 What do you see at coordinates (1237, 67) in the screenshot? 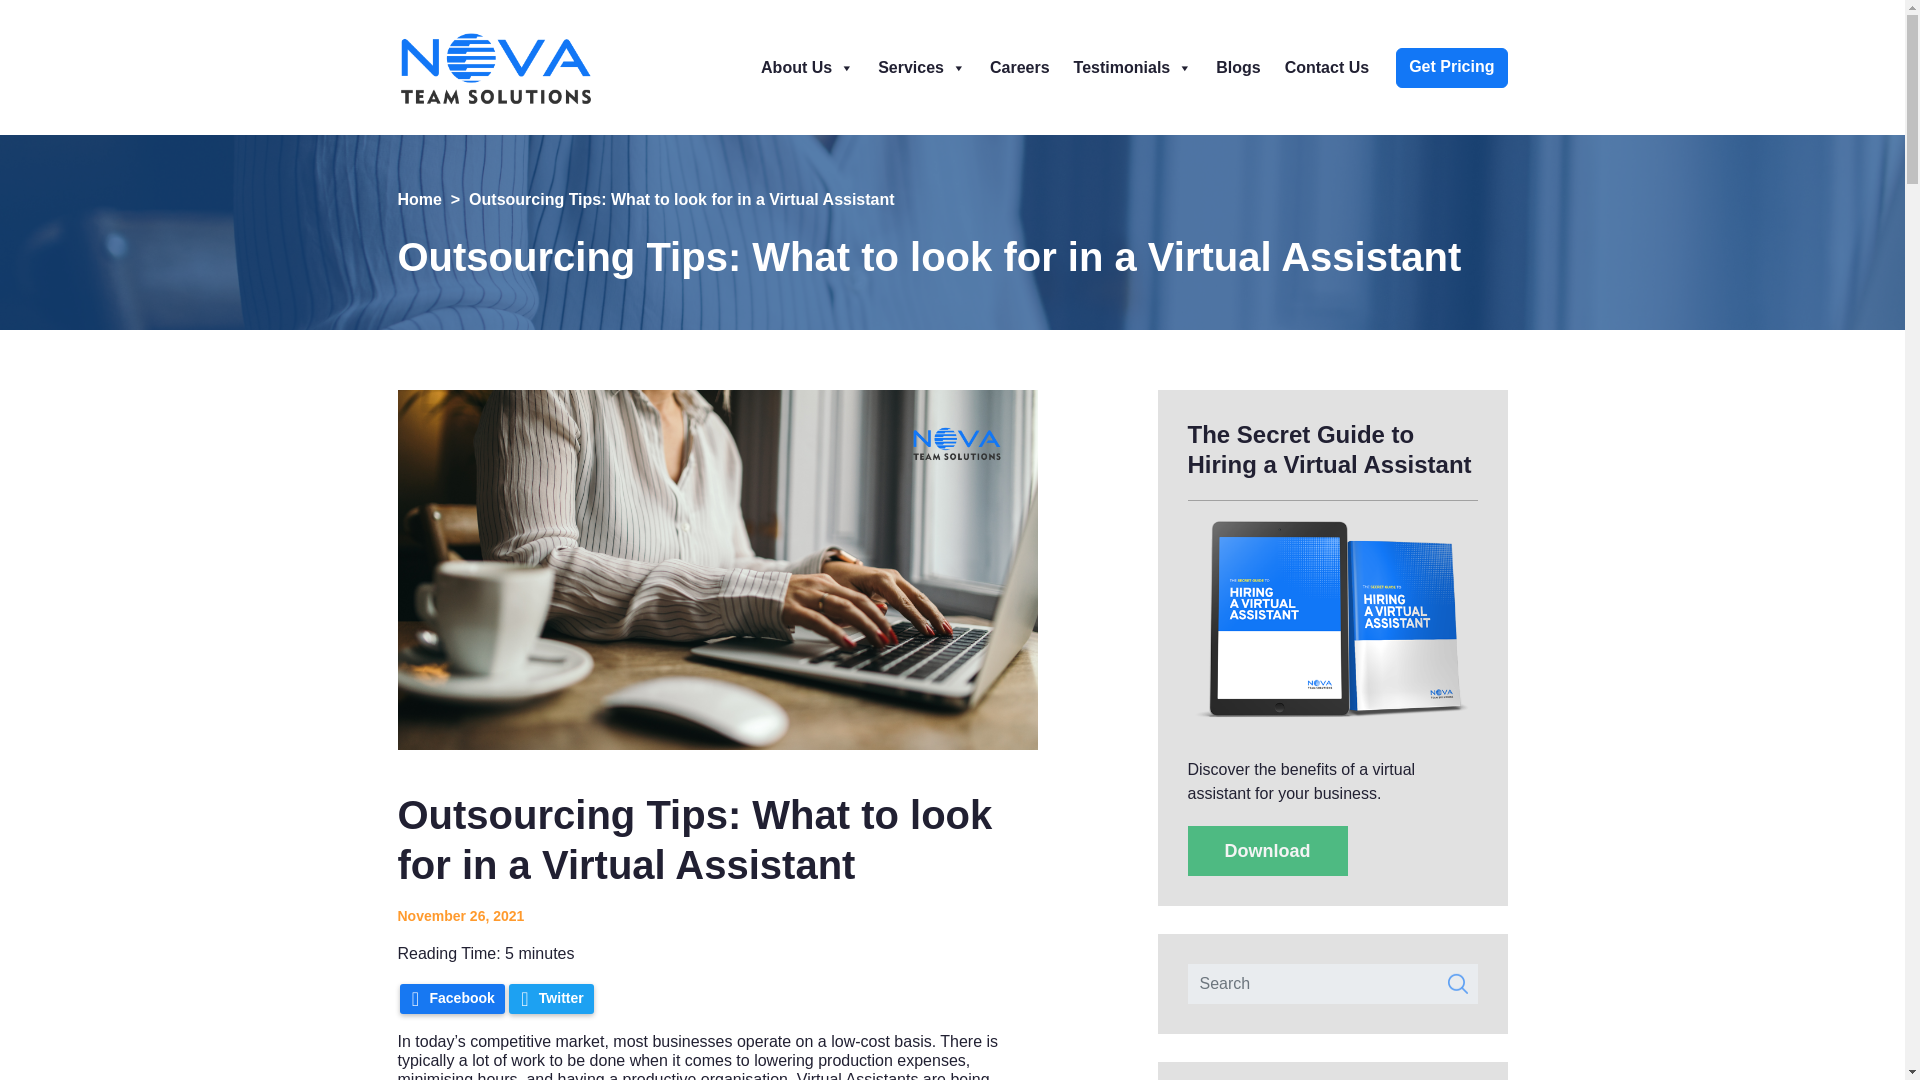
I see `Blogs` at bounding box center [1237, 67].